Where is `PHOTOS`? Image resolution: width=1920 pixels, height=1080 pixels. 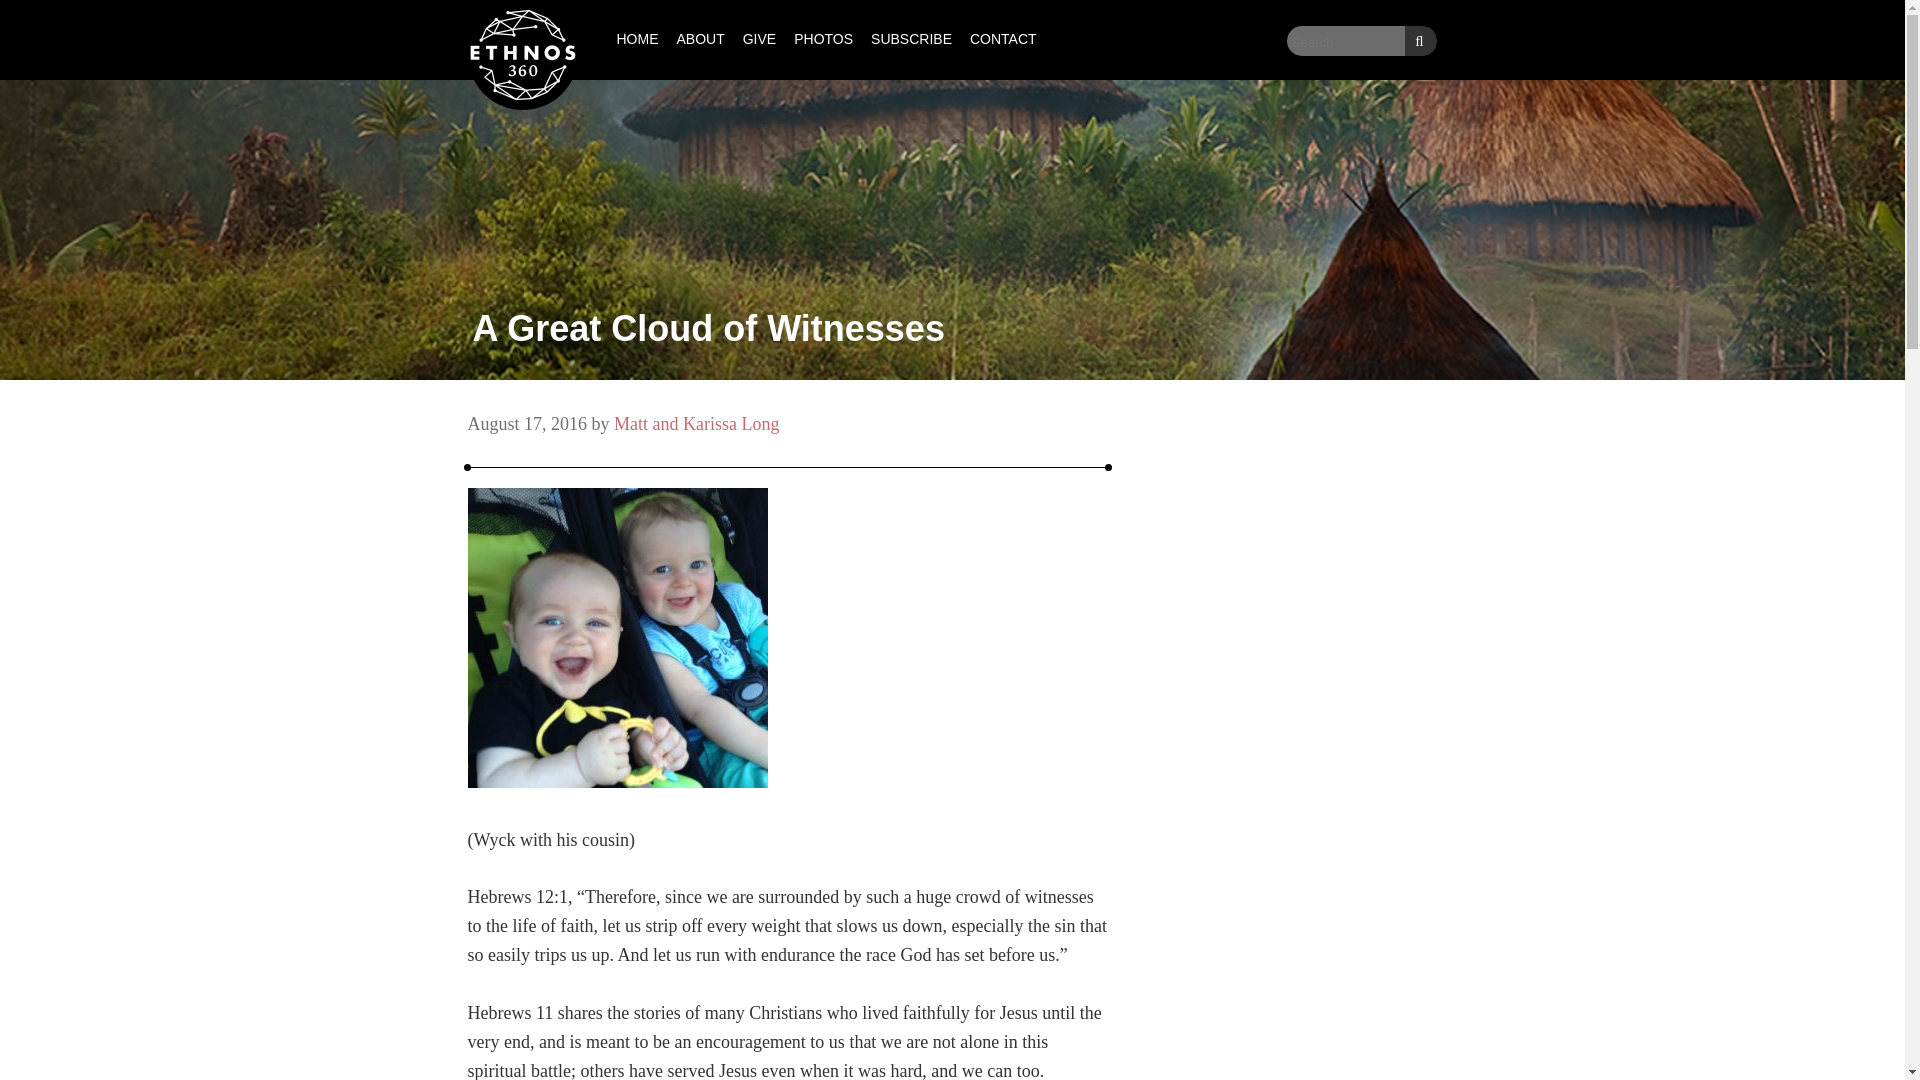 PHOTOS is located at coordinates (824, 40).